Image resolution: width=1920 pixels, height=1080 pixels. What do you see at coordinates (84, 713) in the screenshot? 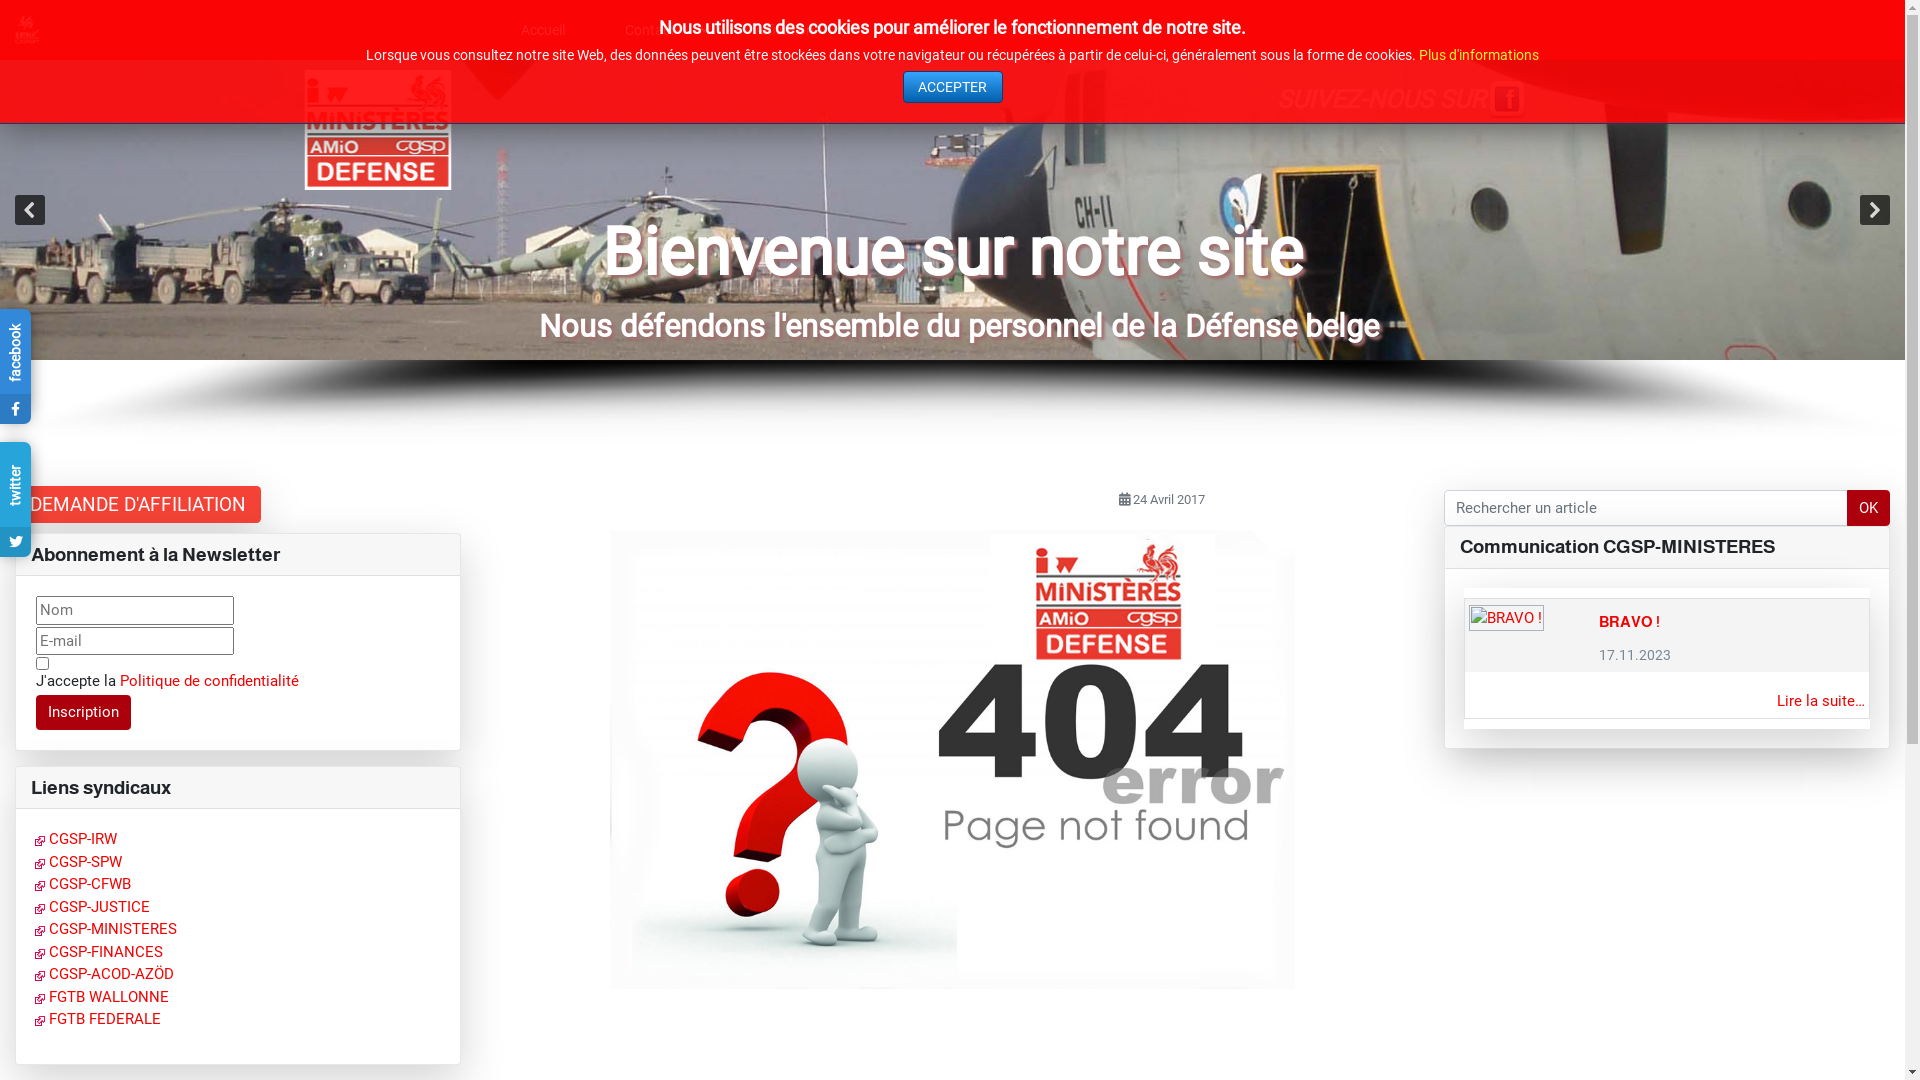
I see `Inscription` at bounding box center [84, 713].